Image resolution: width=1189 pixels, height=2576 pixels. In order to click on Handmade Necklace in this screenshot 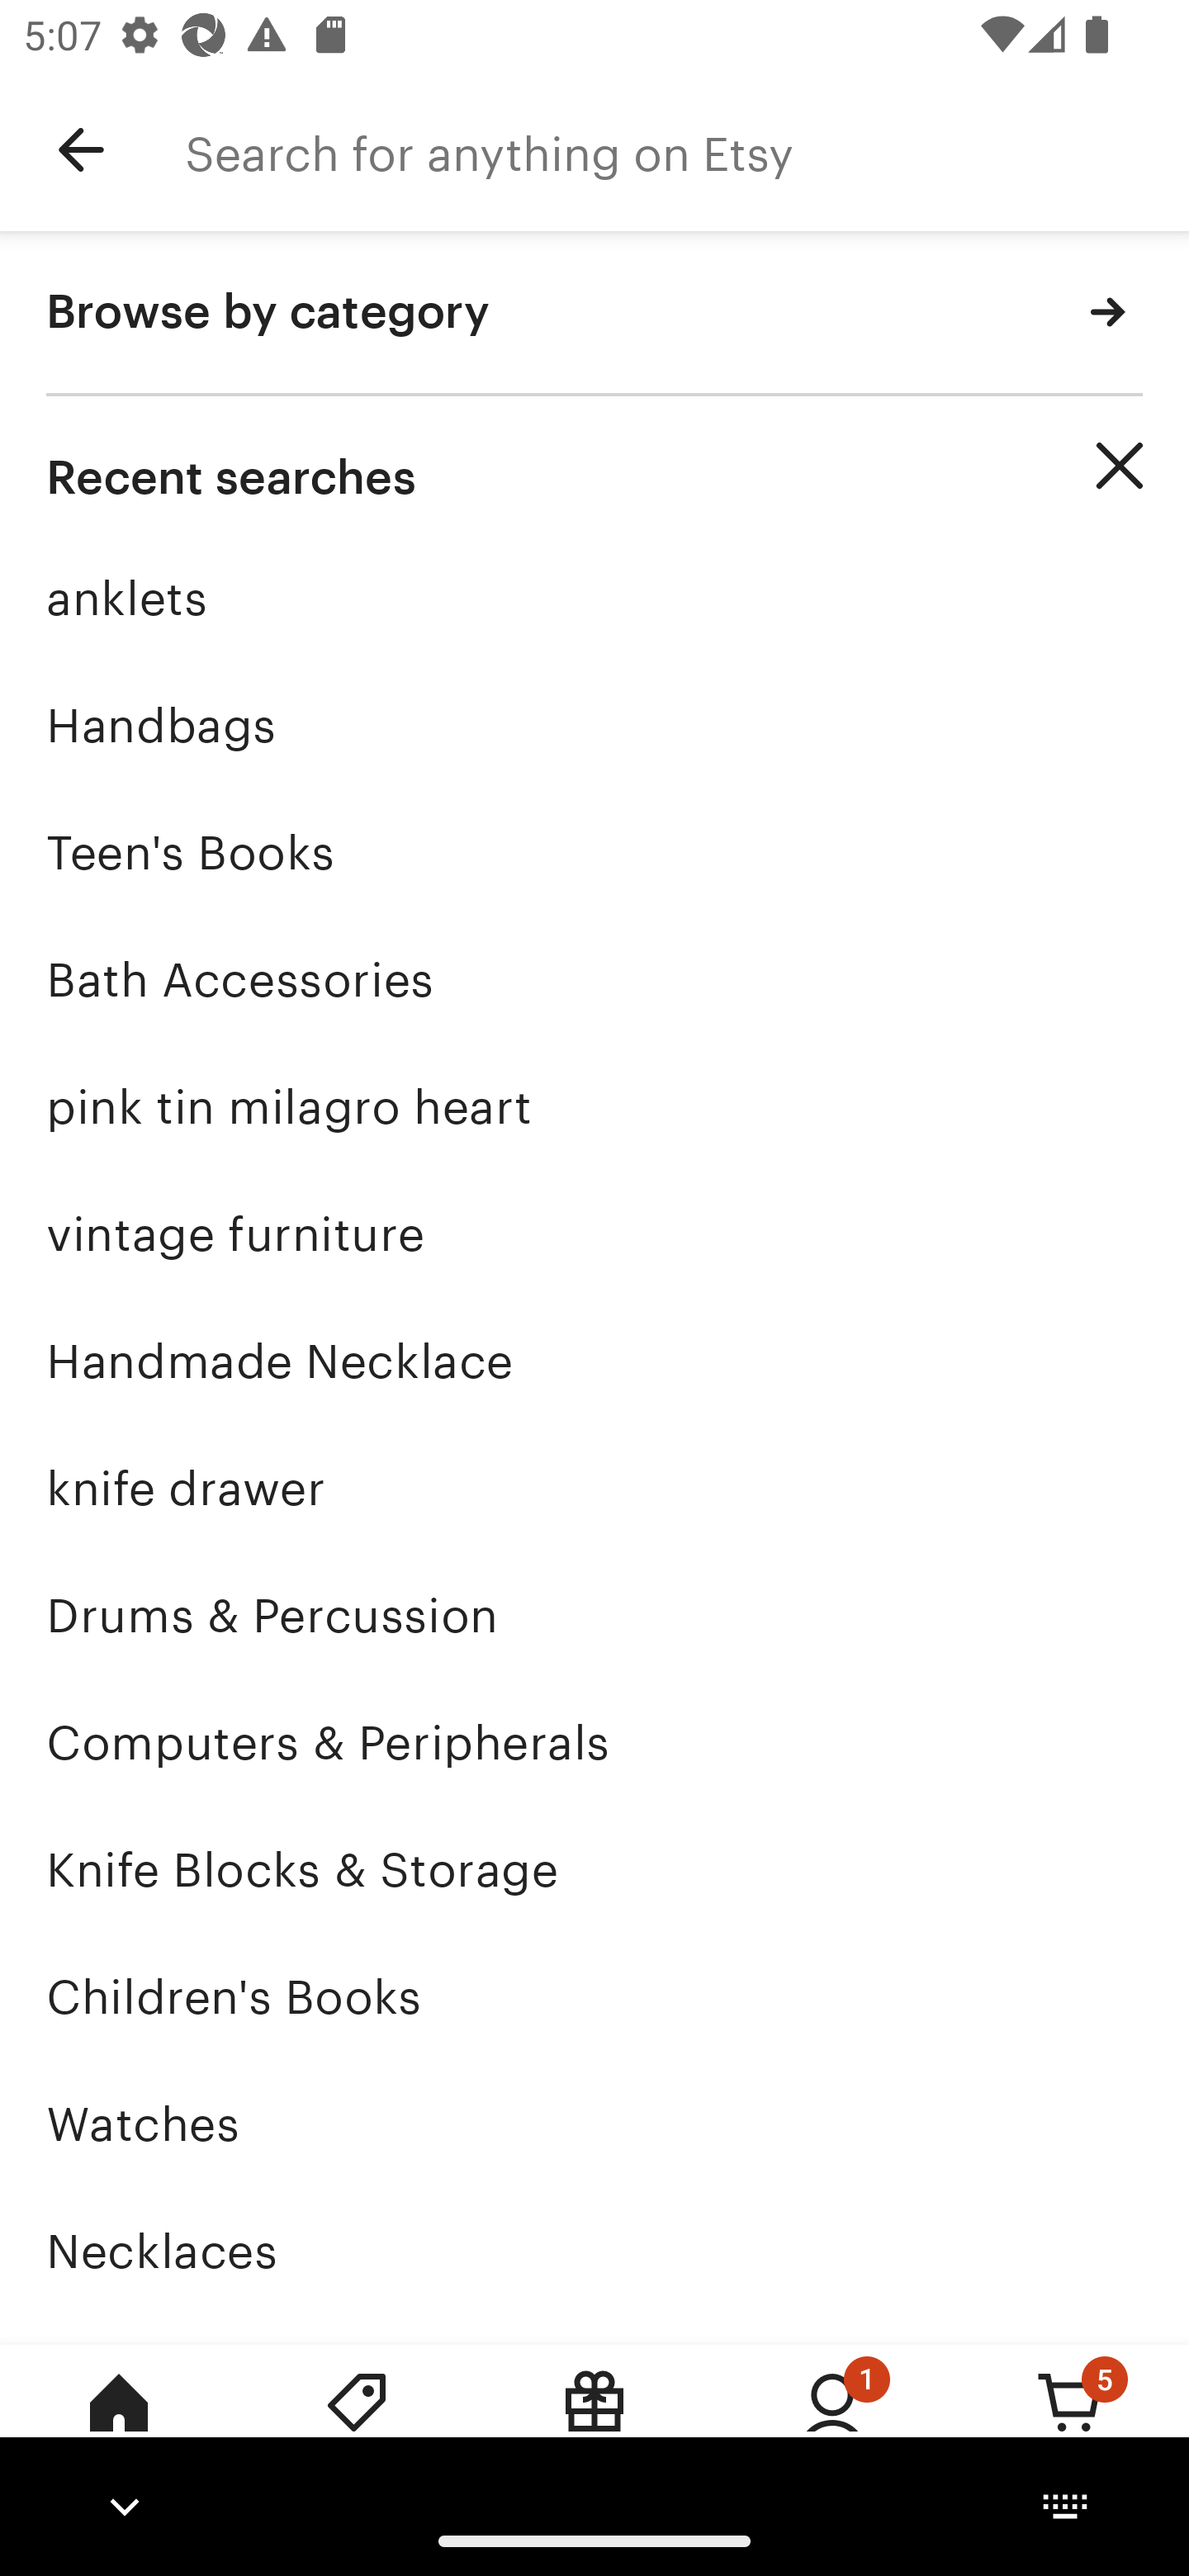, I will do `click(594, 1361)`.